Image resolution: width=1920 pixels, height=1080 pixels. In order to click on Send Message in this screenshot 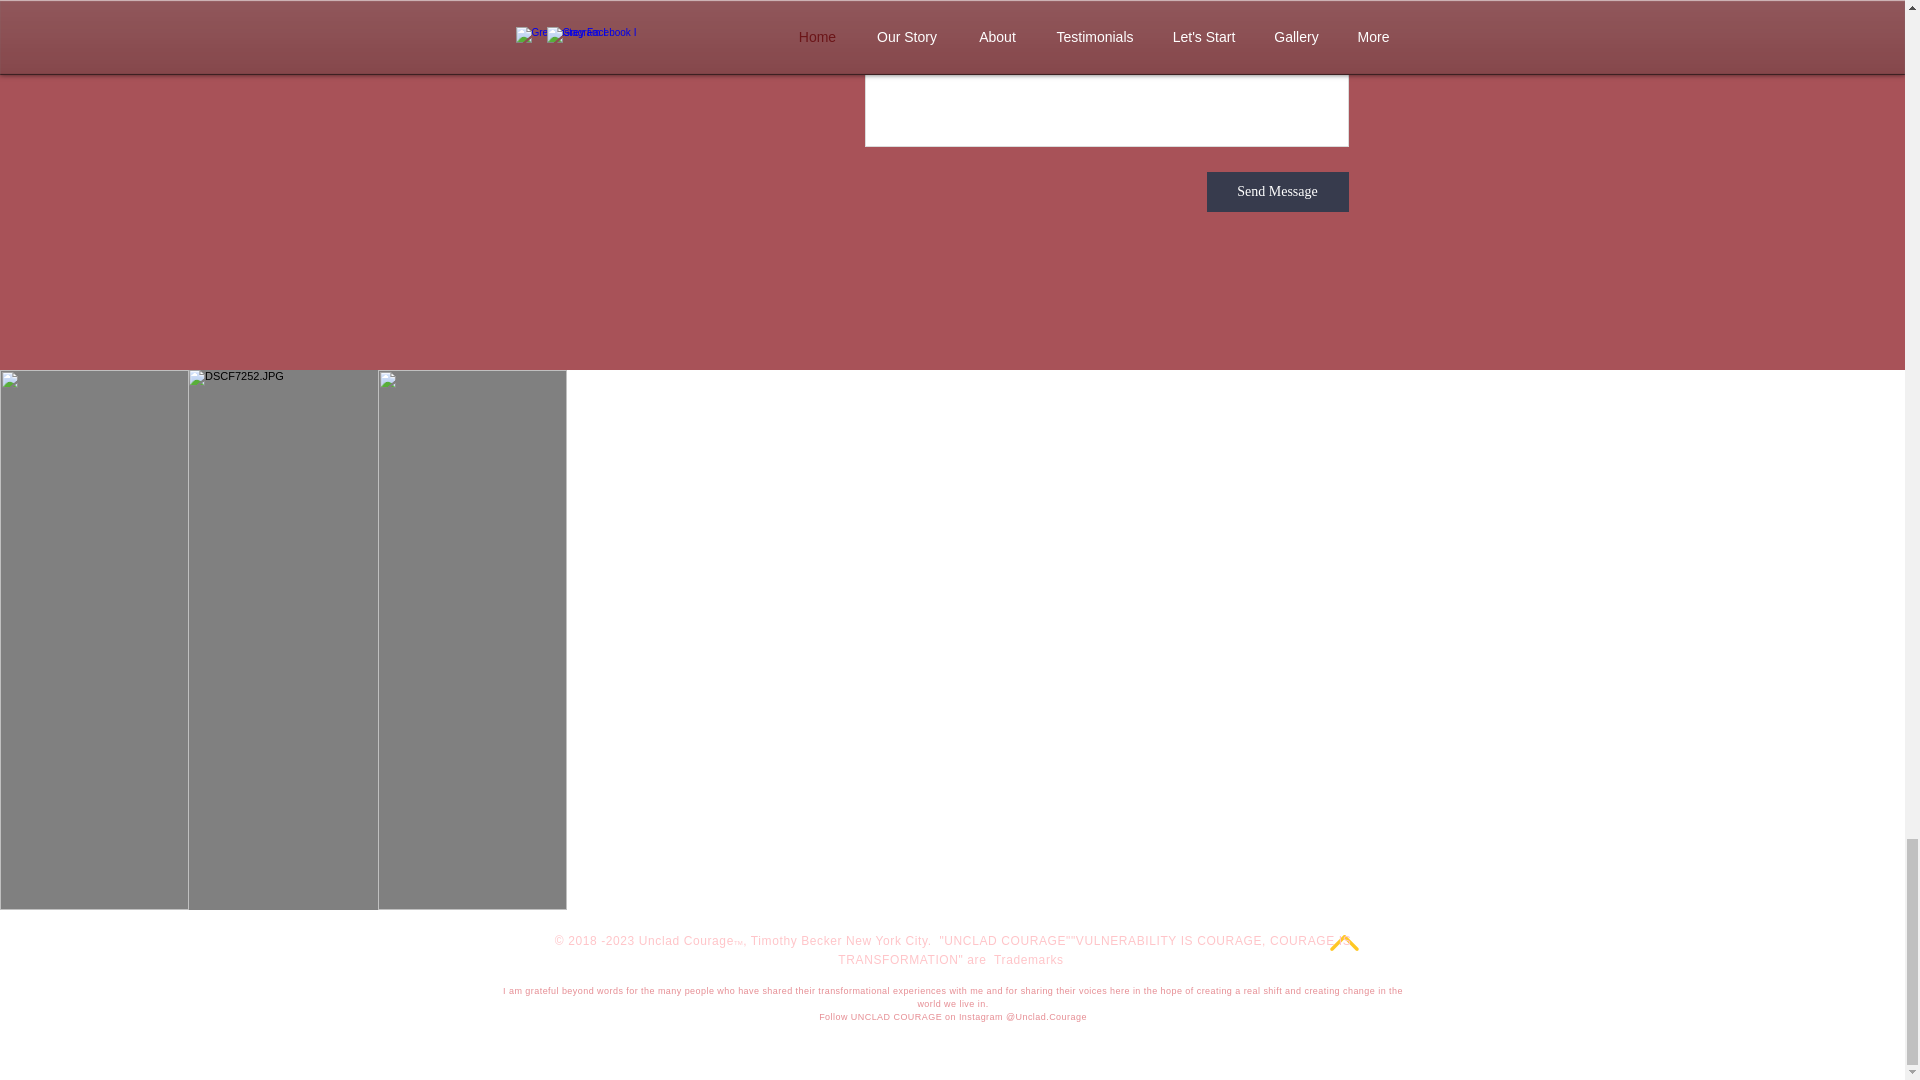, I will do `click(1276, 191)`.